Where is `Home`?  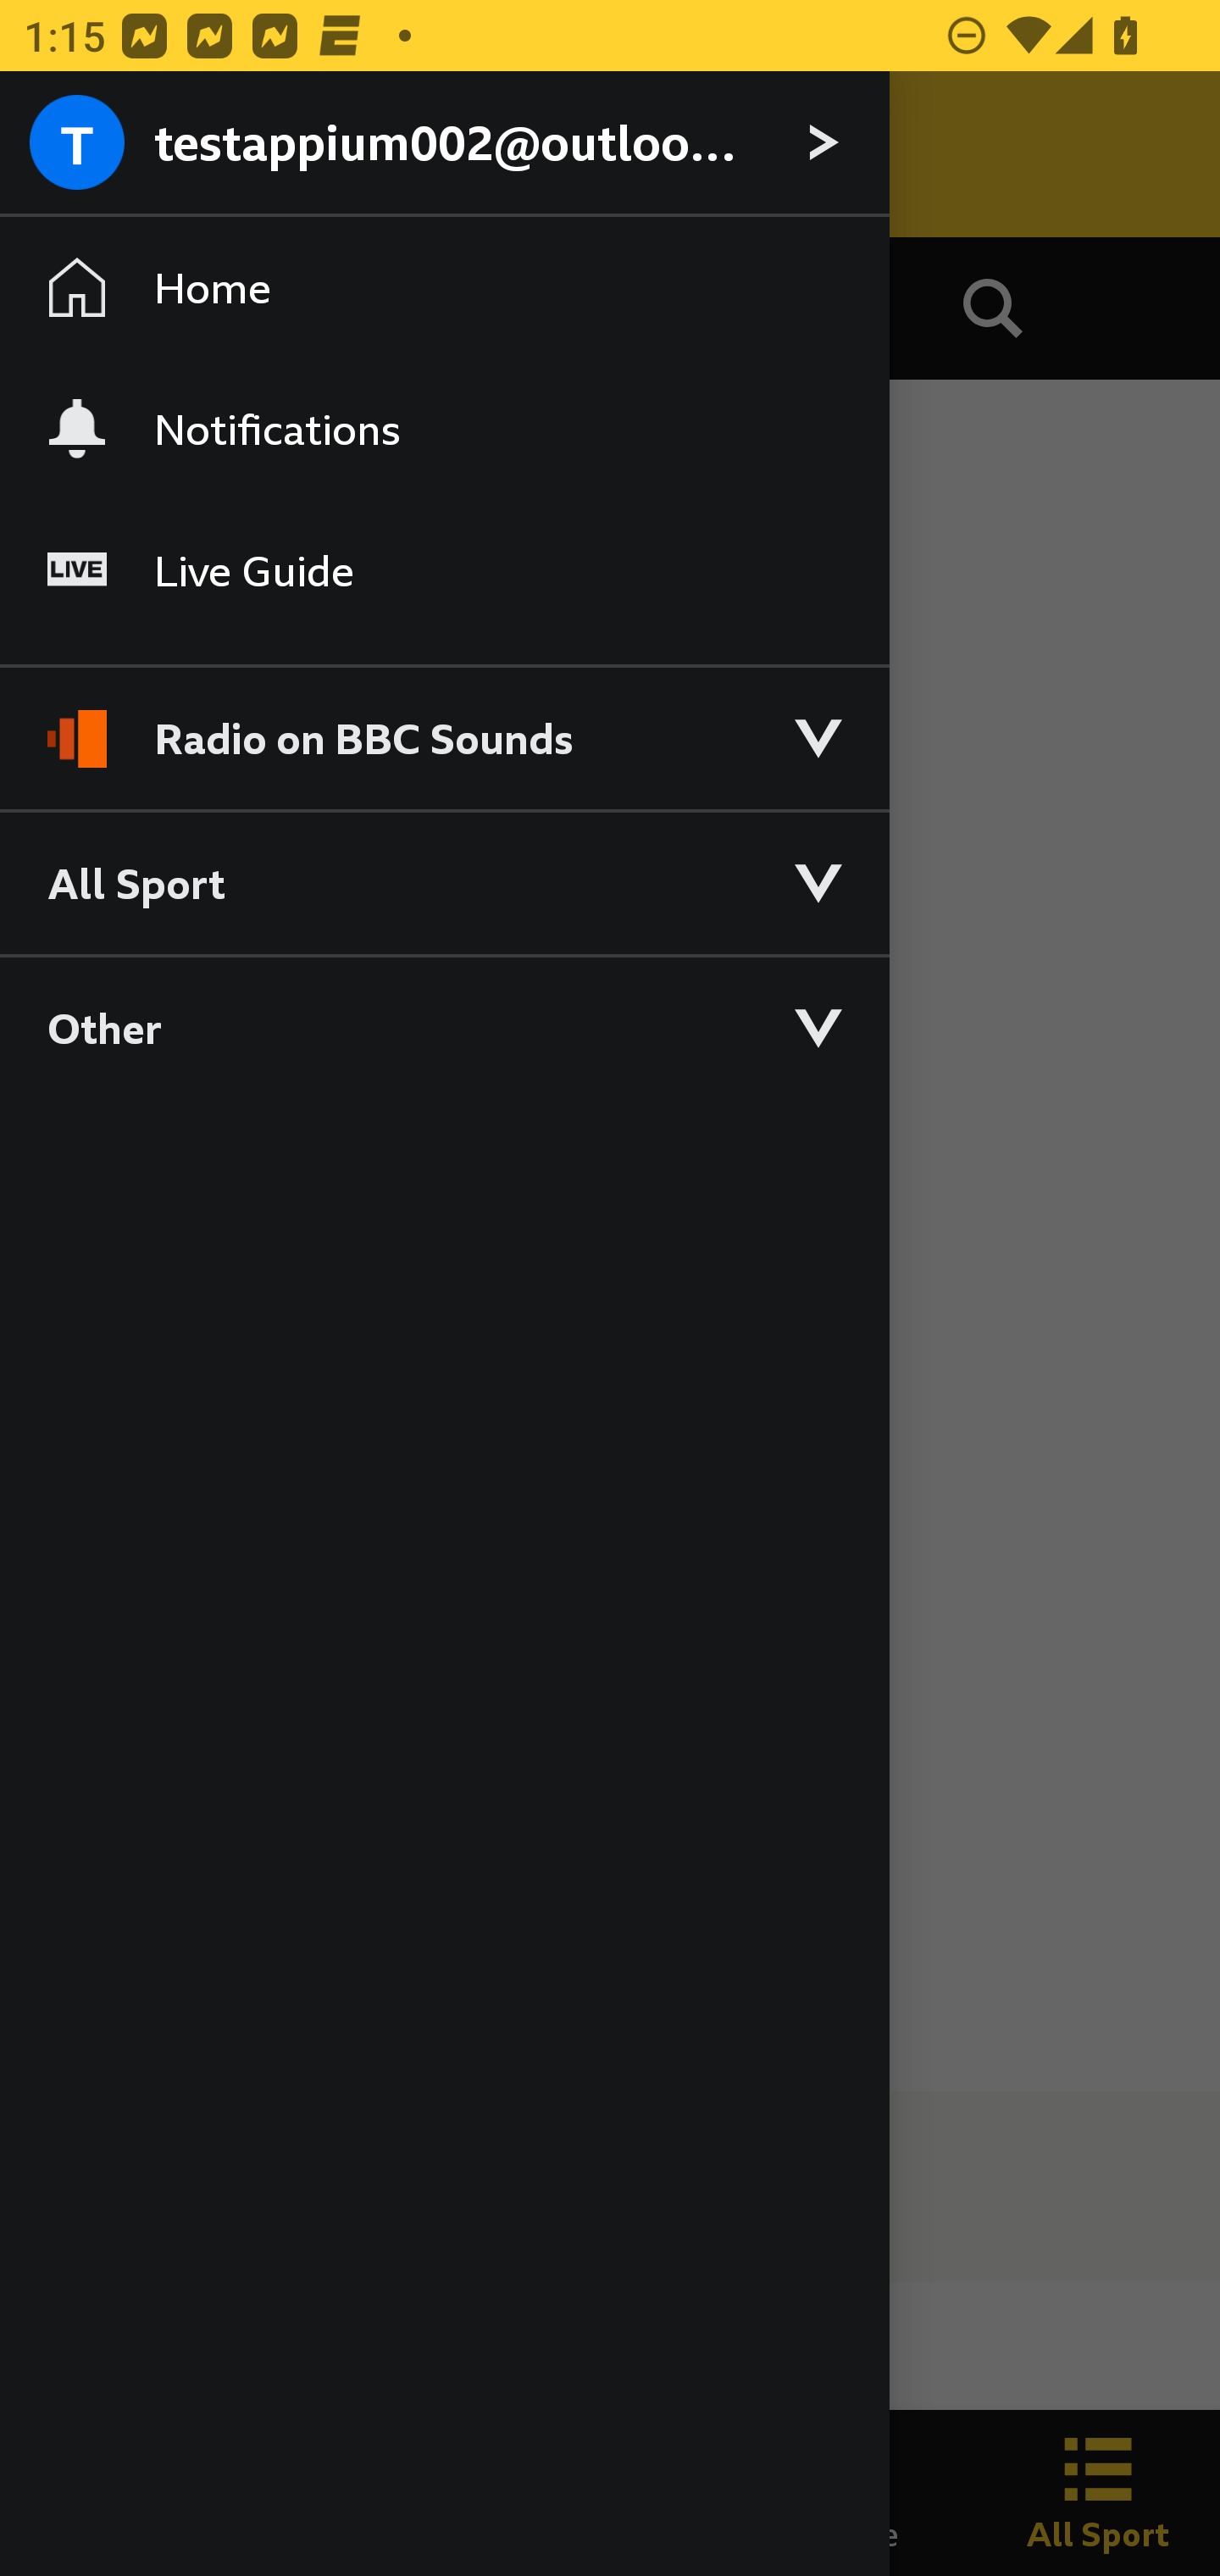
Home is located at coordinates (444, 286).